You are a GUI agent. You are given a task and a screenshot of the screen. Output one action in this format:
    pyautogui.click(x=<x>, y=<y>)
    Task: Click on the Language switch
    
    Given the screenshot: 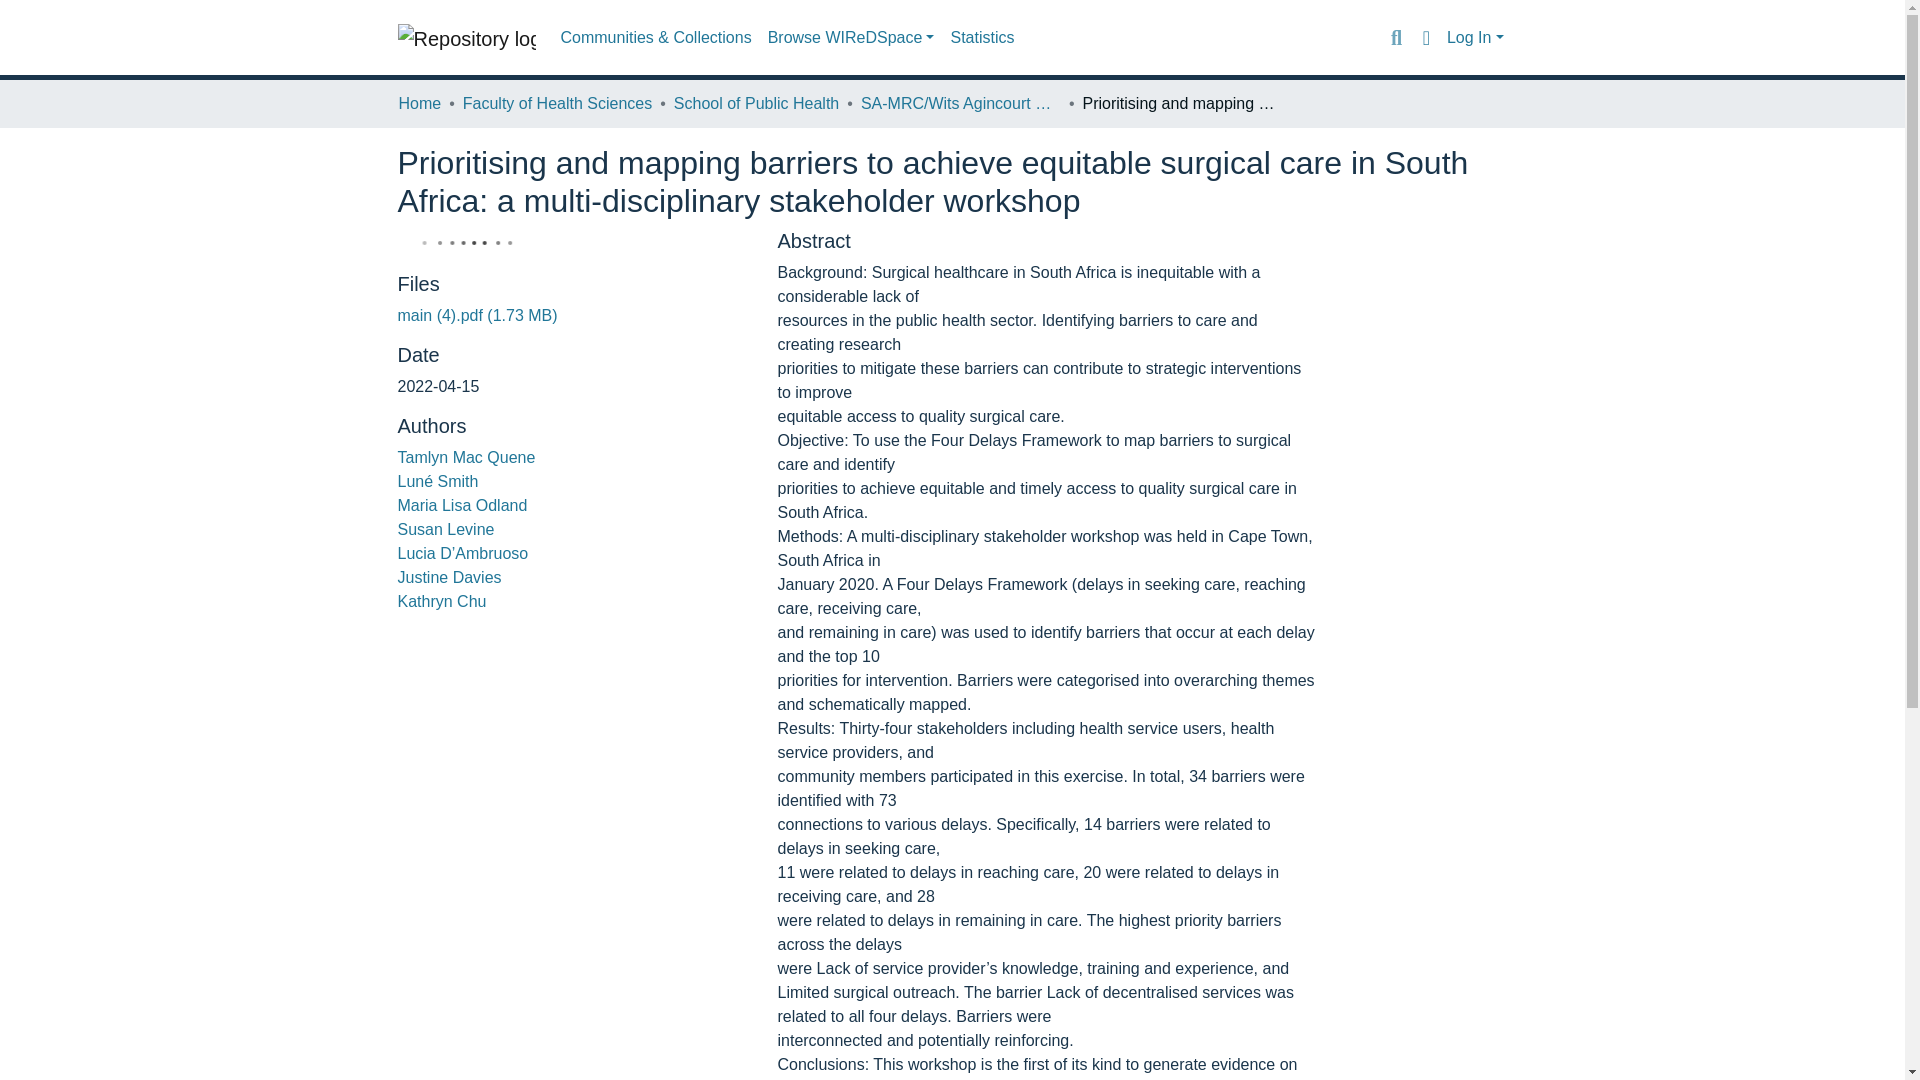 What is the action you would take?
    pyautogui.click(x=1426, y=37)
    